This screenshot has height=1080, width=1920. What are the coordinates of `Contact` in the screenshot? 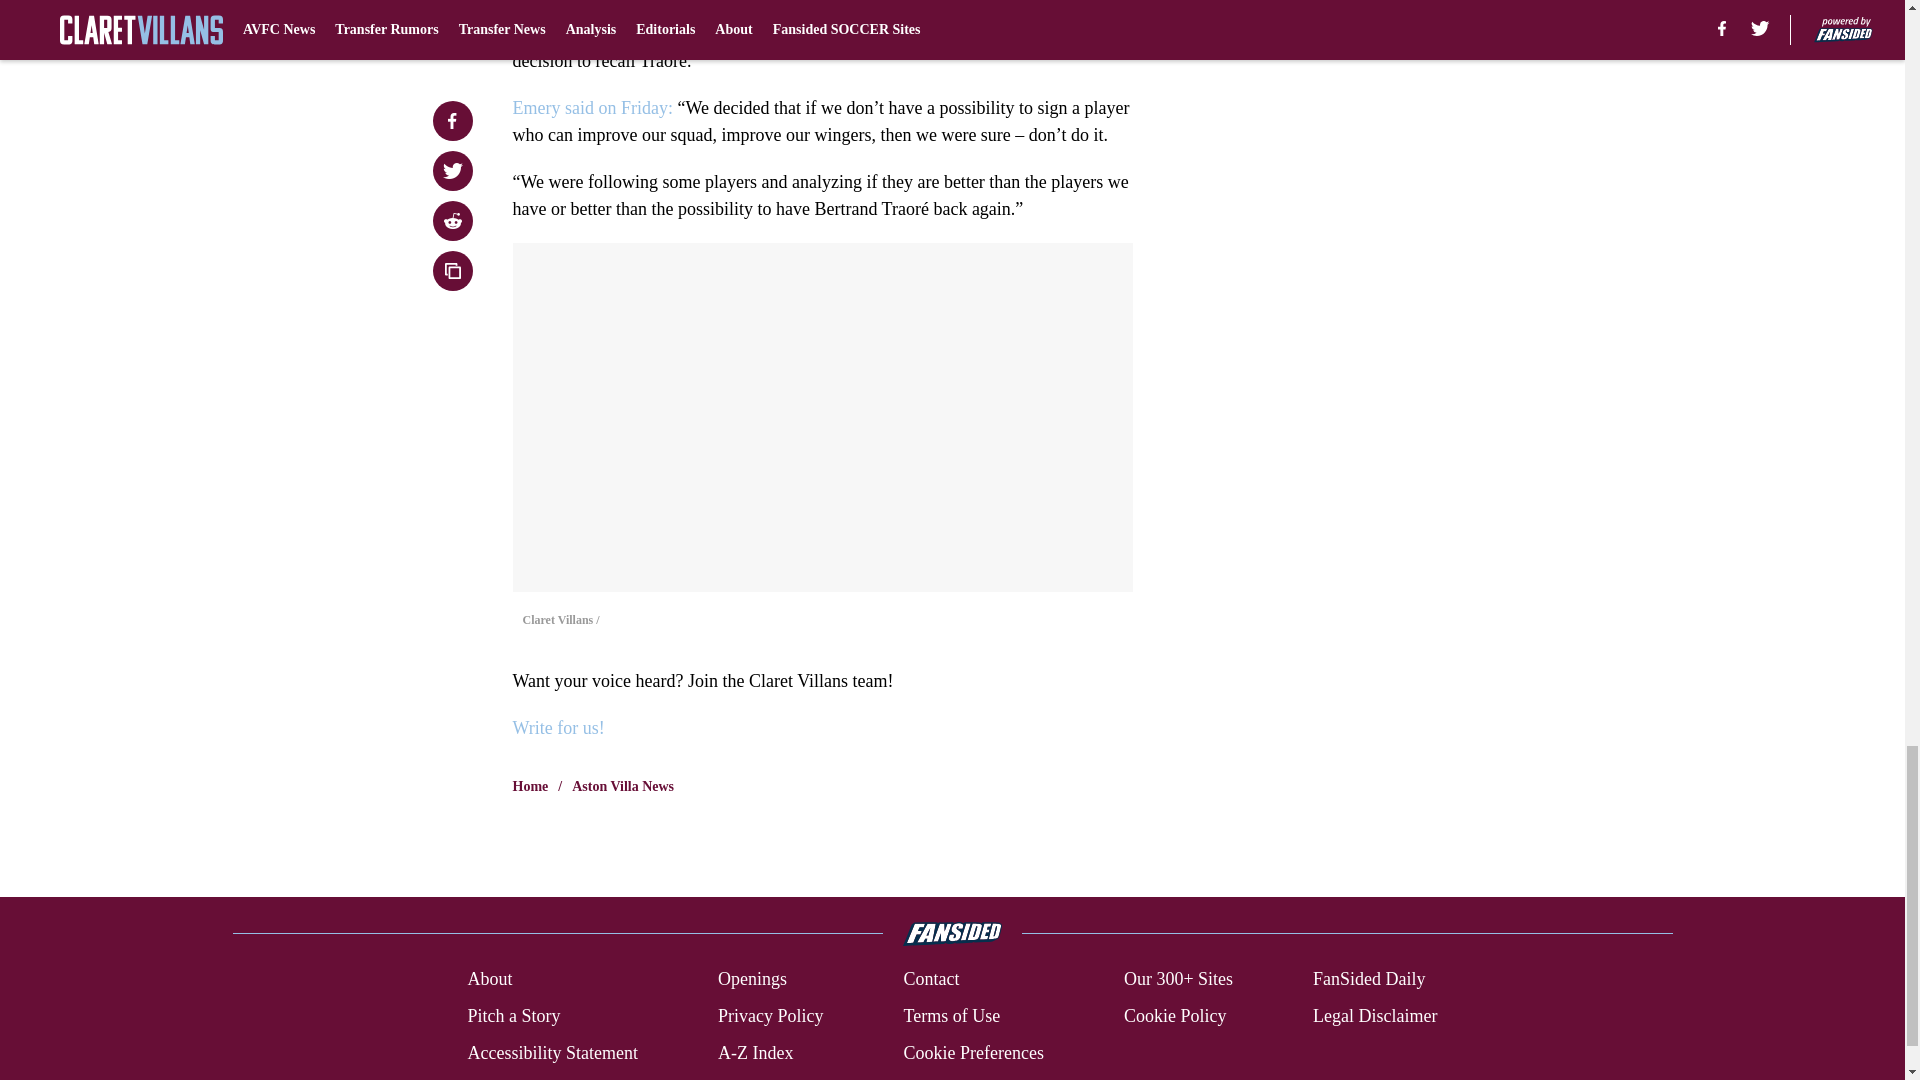 It's located at (930, 978).